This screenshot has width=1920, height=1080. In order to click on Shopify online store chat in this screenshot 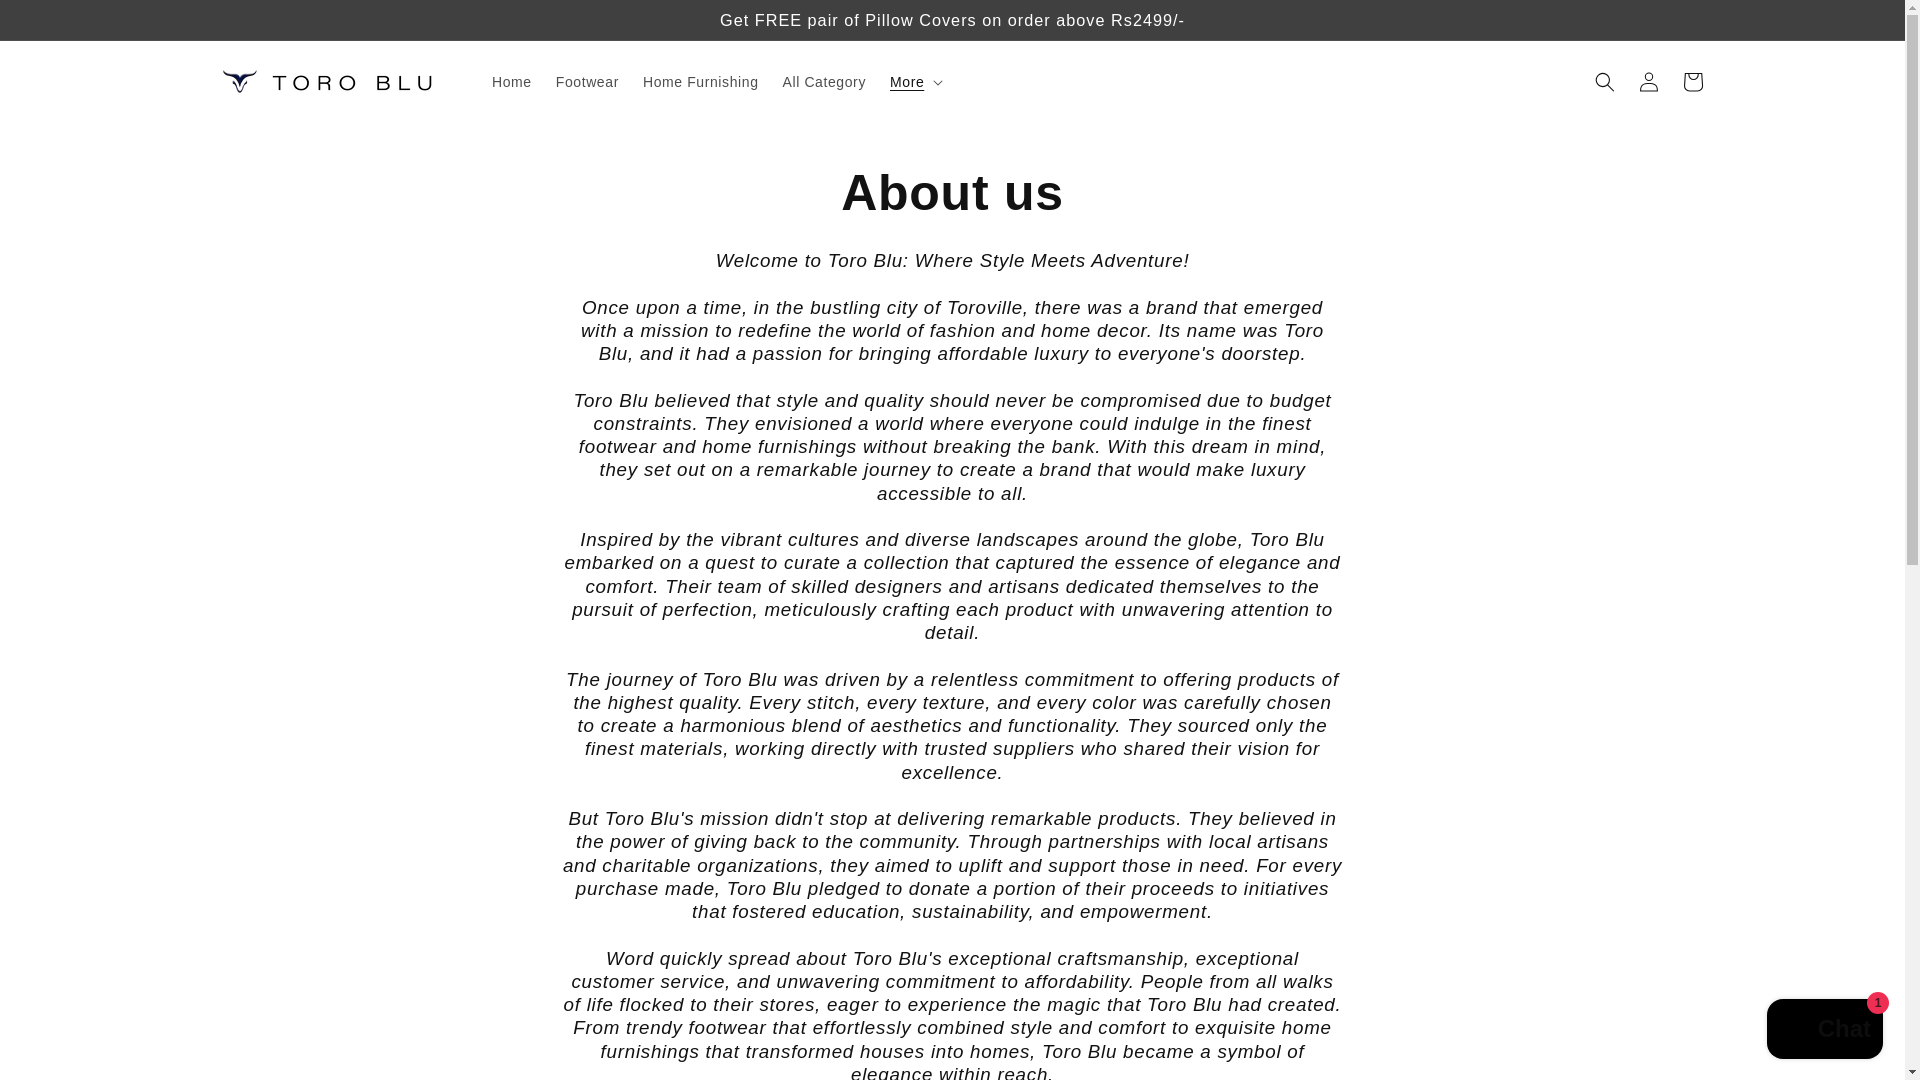, I will do `click(1824, 1031)`.